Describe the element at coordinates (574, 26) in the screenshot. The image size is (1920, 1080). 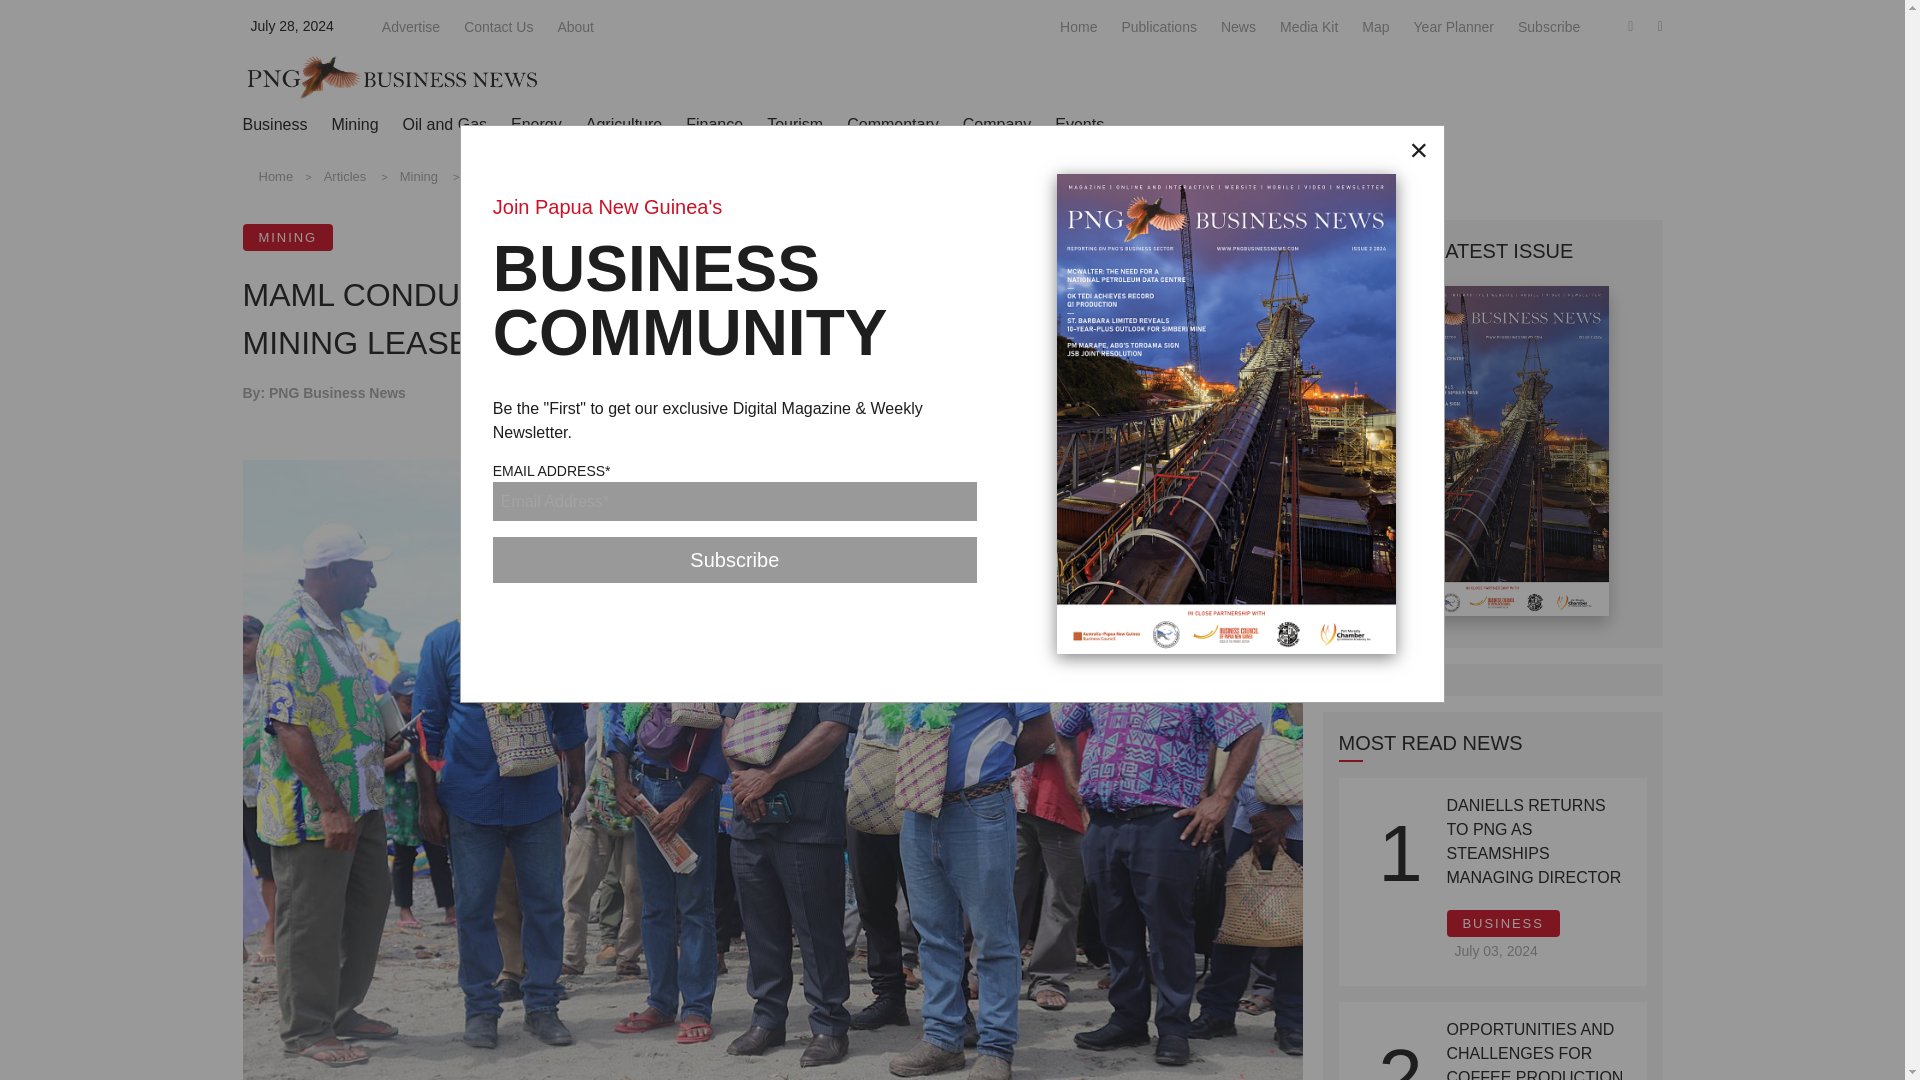
I see `About` at that location.